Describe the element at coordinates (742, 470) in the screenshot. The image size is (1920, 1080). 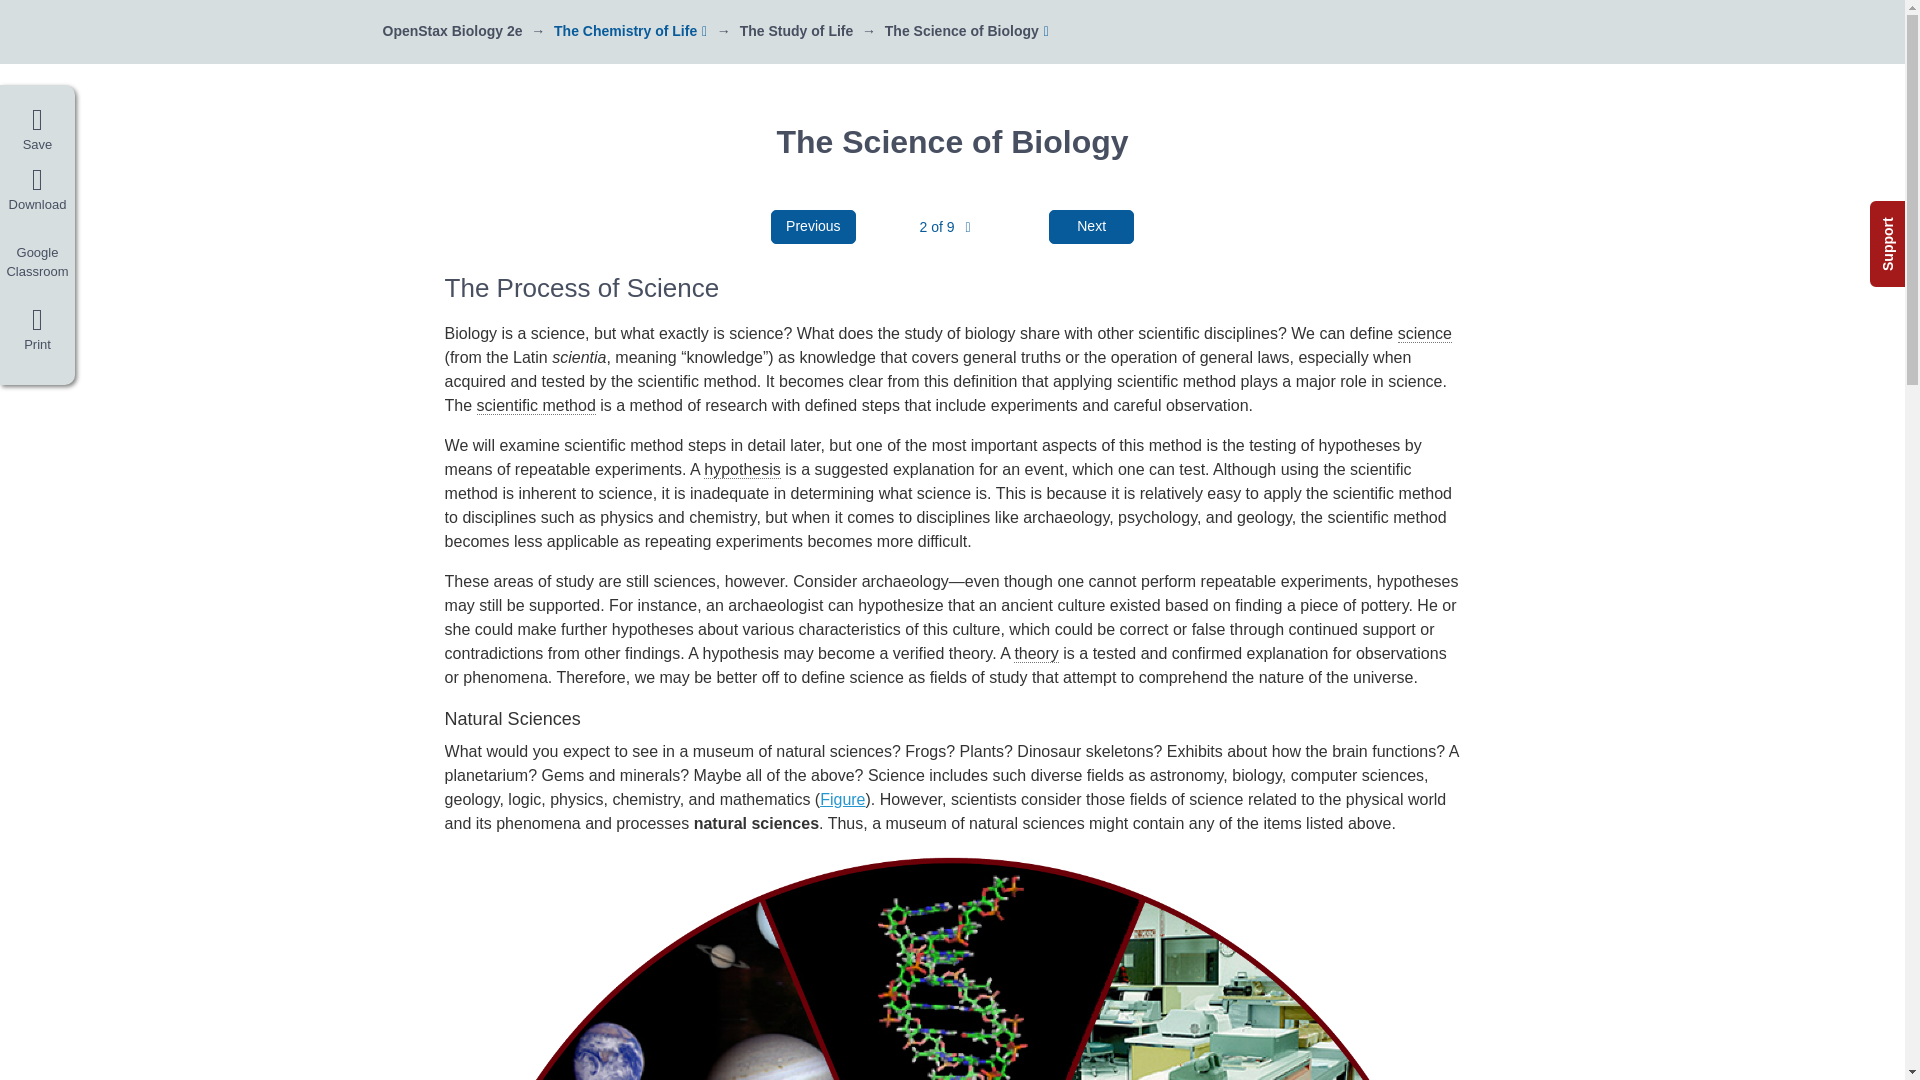
I see `suggested explanation for an observation, which one can test` at that location.